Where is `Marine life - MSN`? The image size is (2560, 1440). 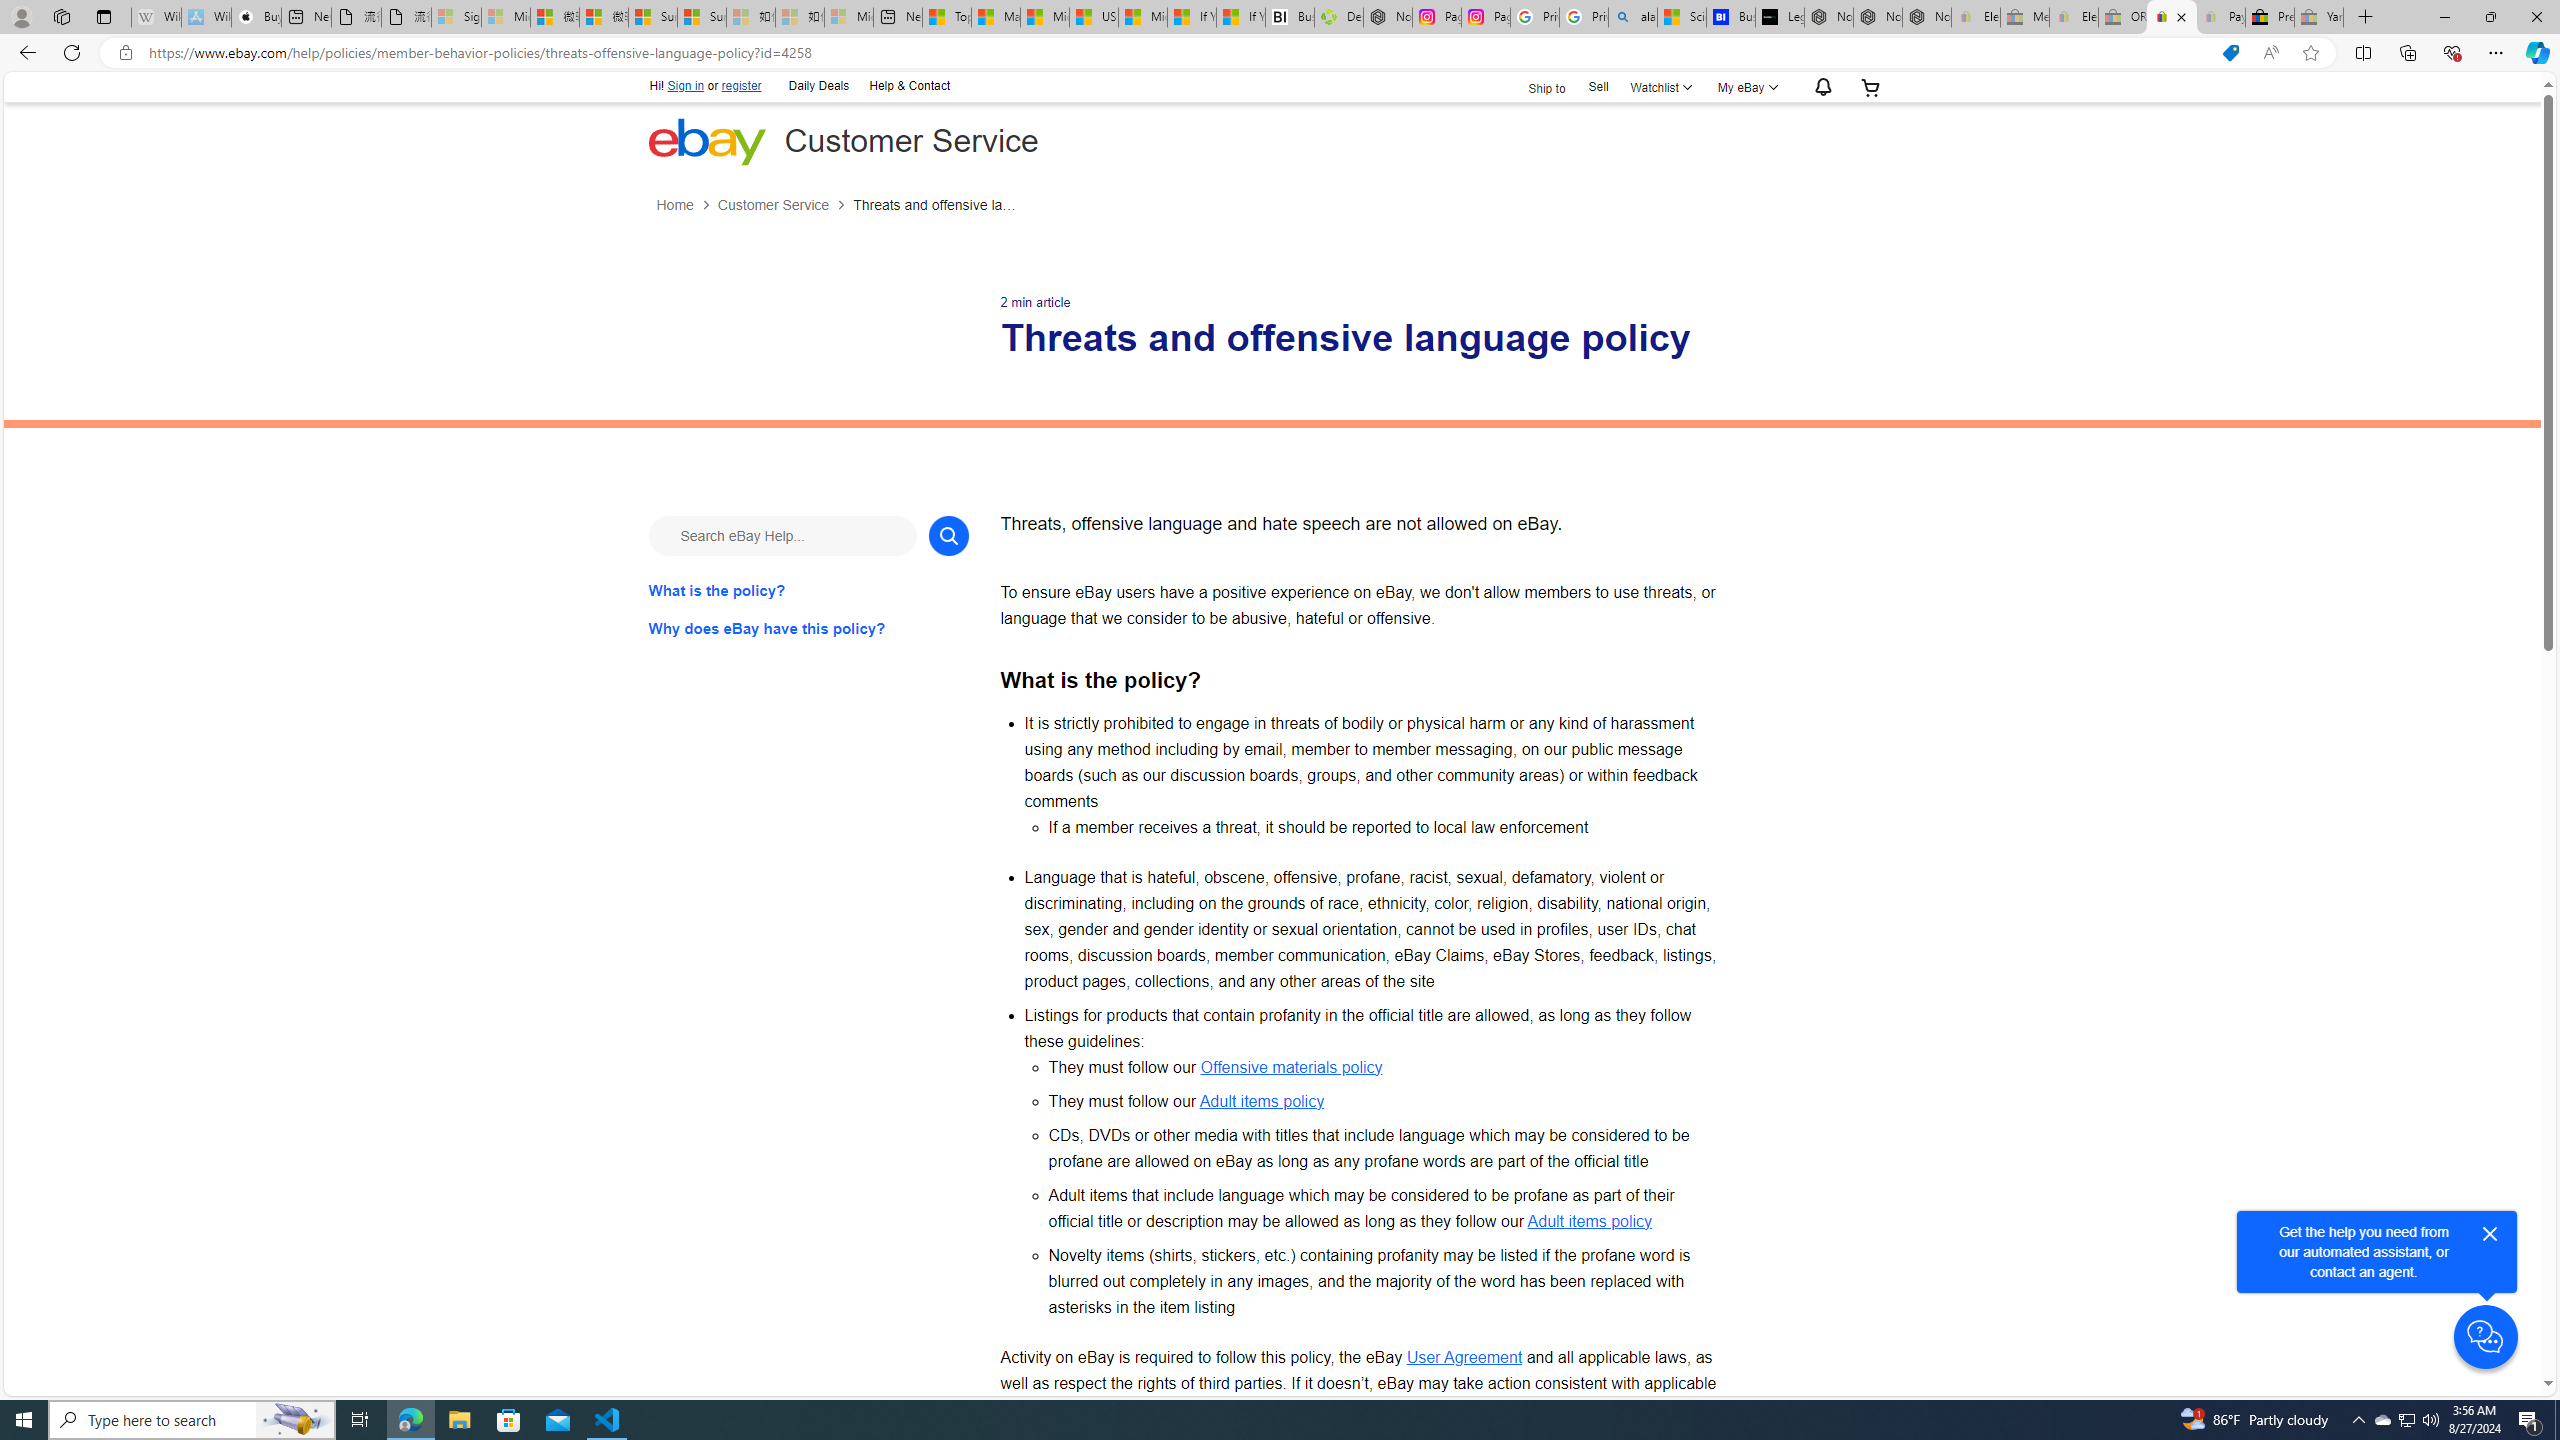
Marine life - MSN is located at coordinates (996, 17).